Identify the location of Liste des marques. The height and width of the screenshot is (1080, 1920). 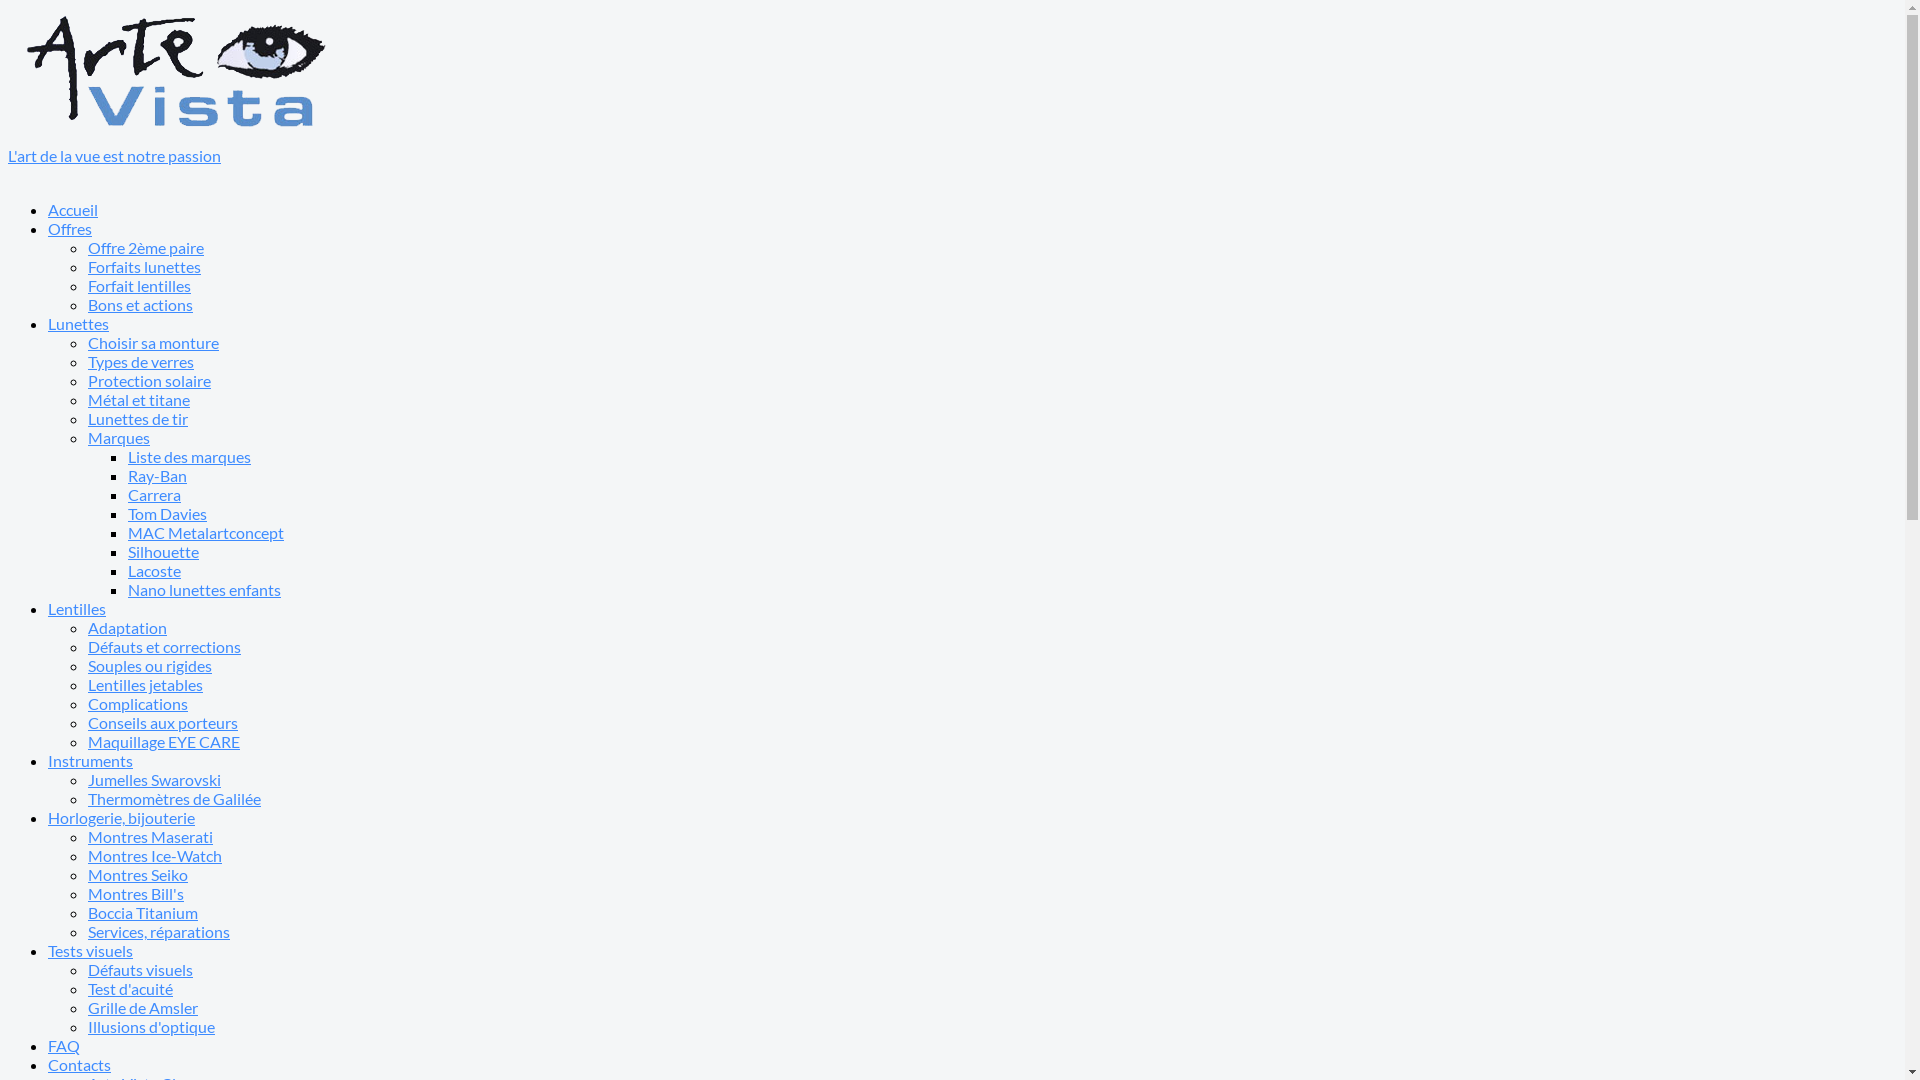
(190, 456).